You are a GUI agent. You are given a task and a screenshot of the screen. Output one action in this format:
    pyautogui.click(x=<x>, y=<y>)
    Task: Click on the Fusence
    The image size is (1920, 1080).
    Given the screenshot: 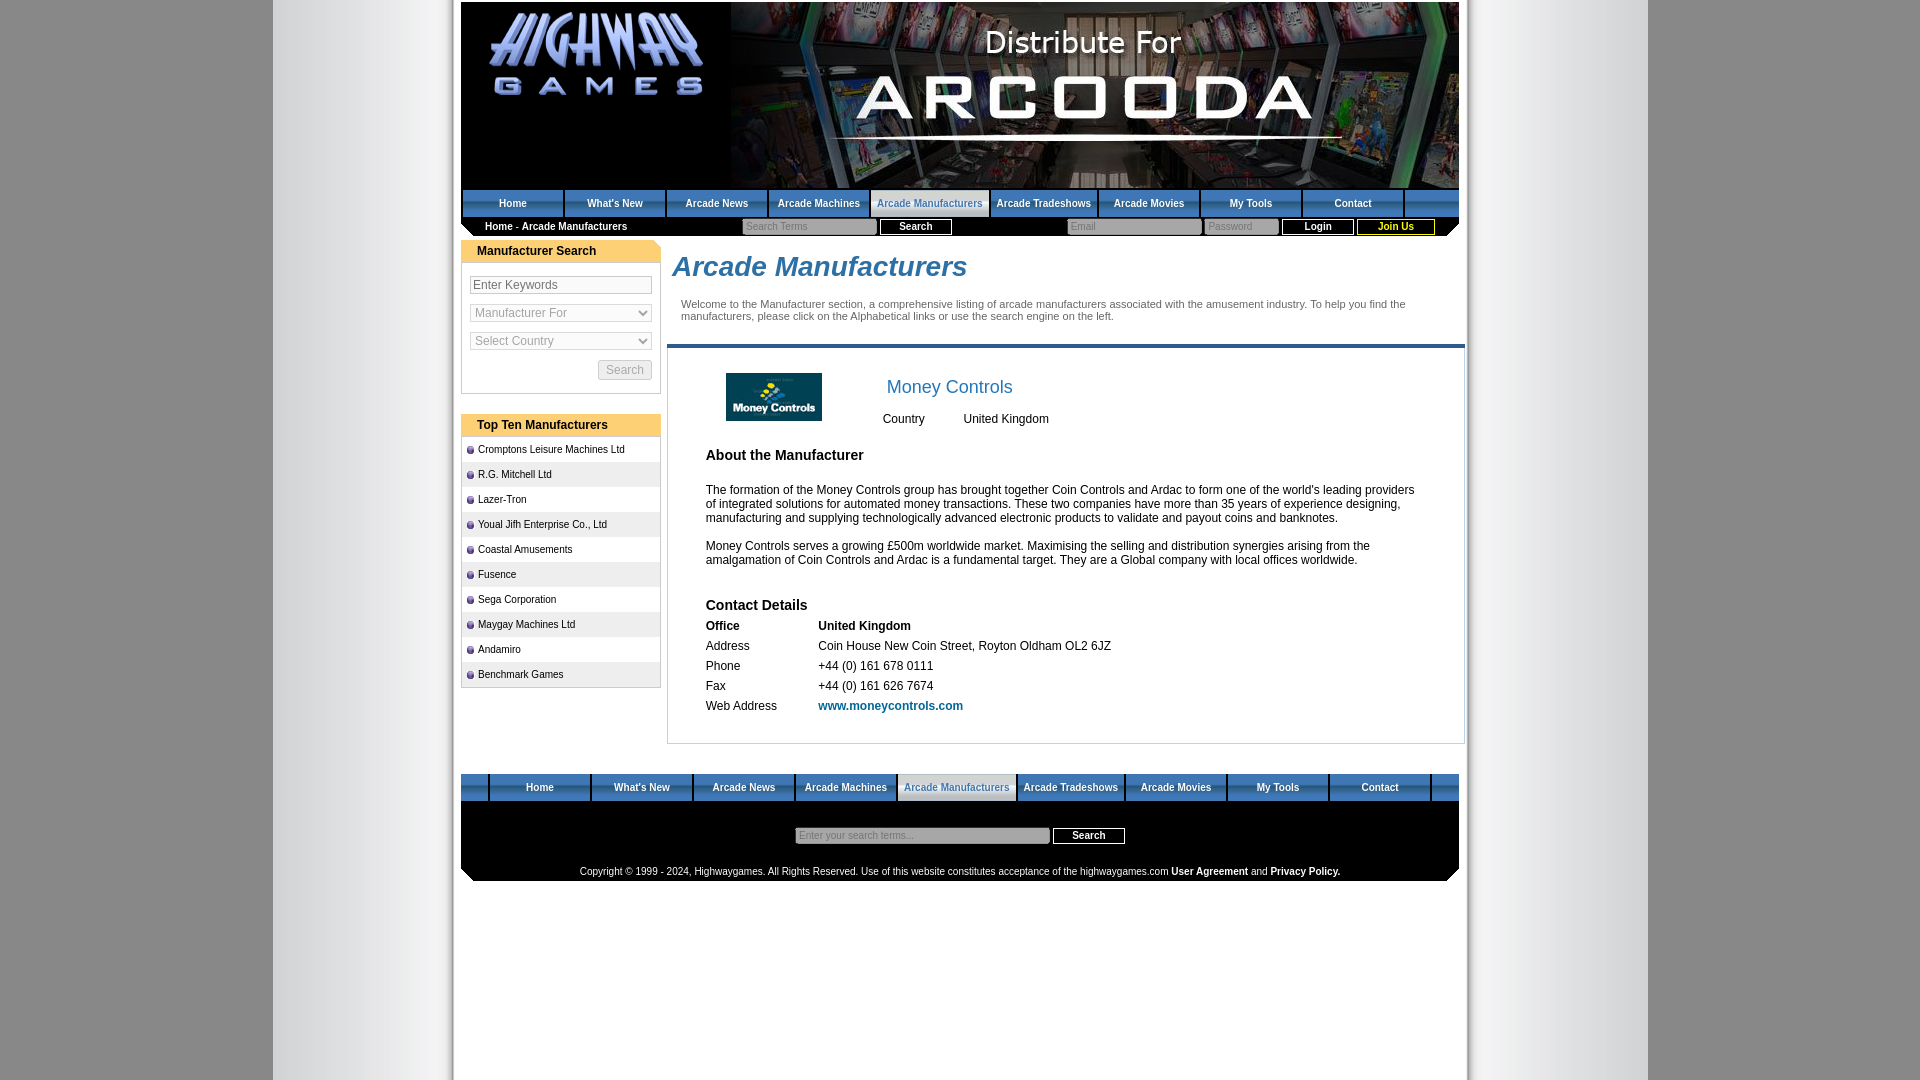 What is the action you would take?
    pyautogui.click(x=565, y=574)
    